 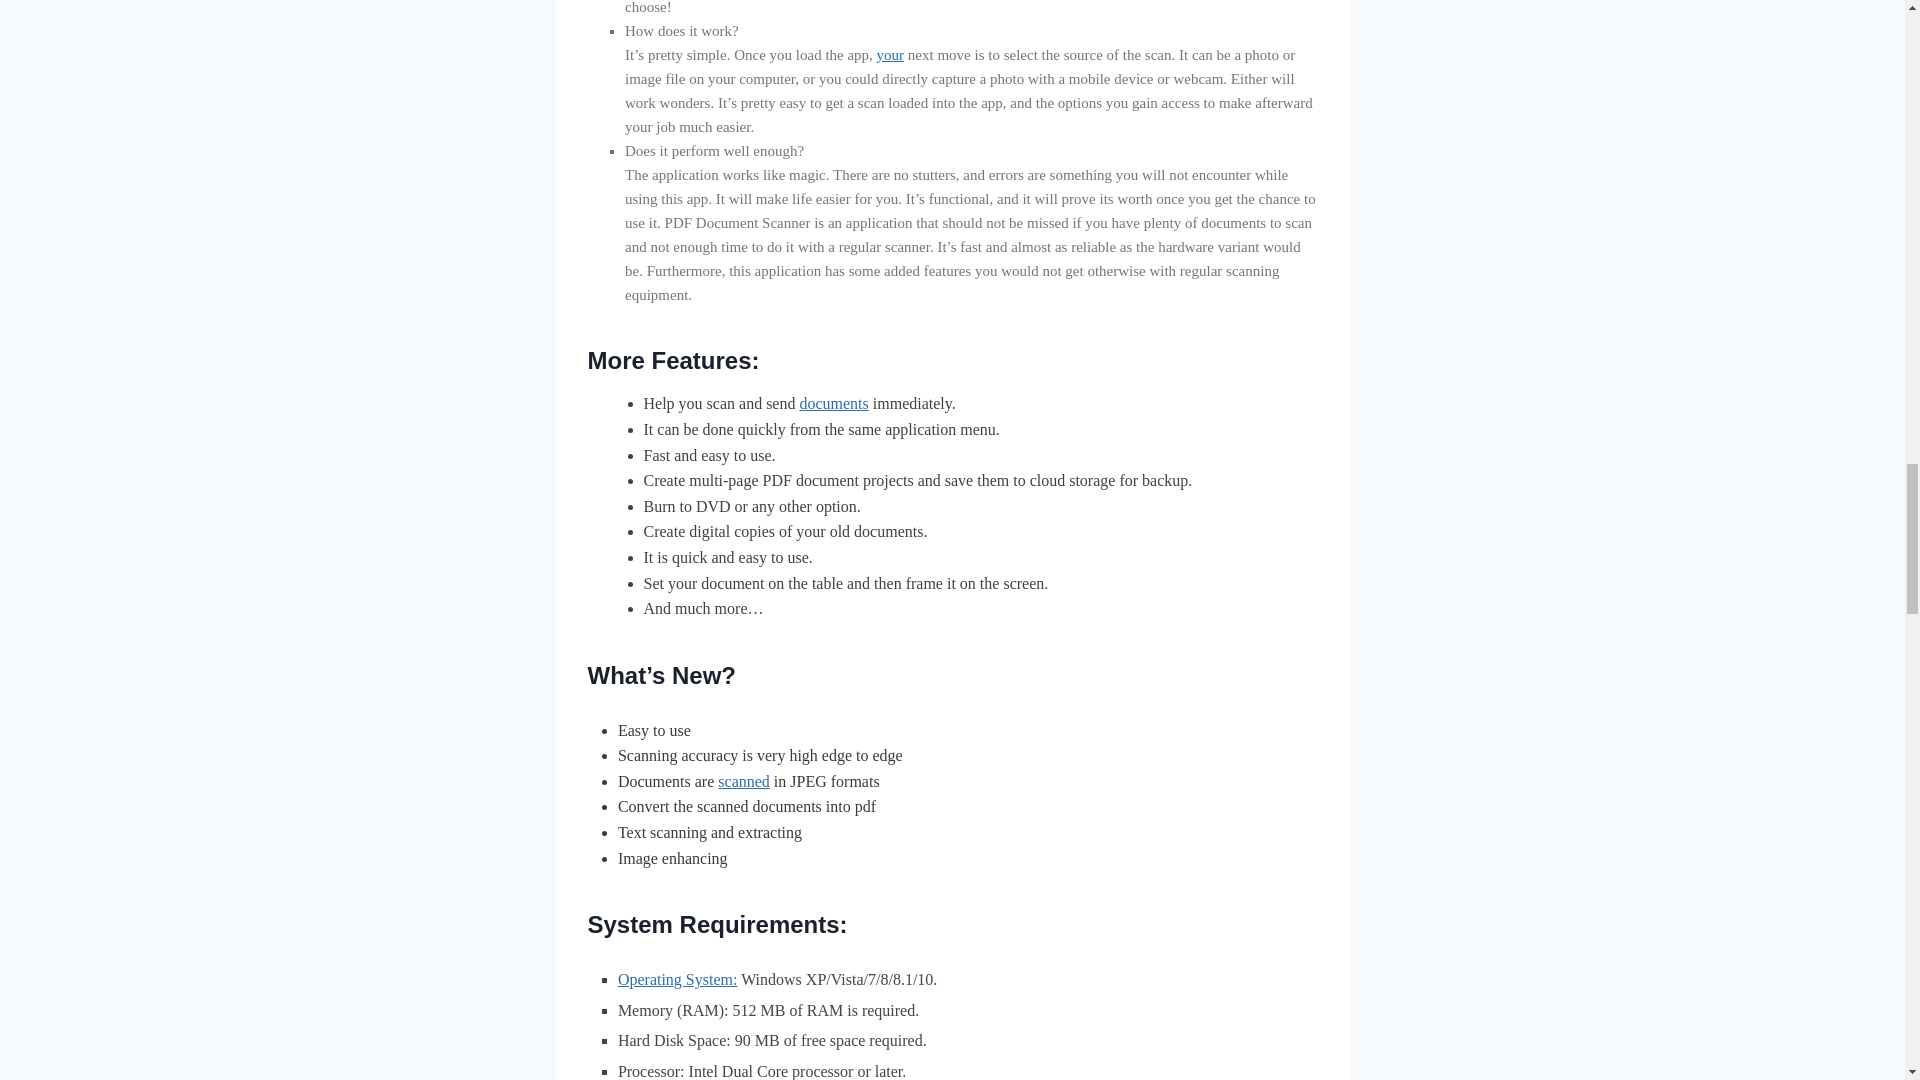 I want to click on your, so click(x=890, y=54).